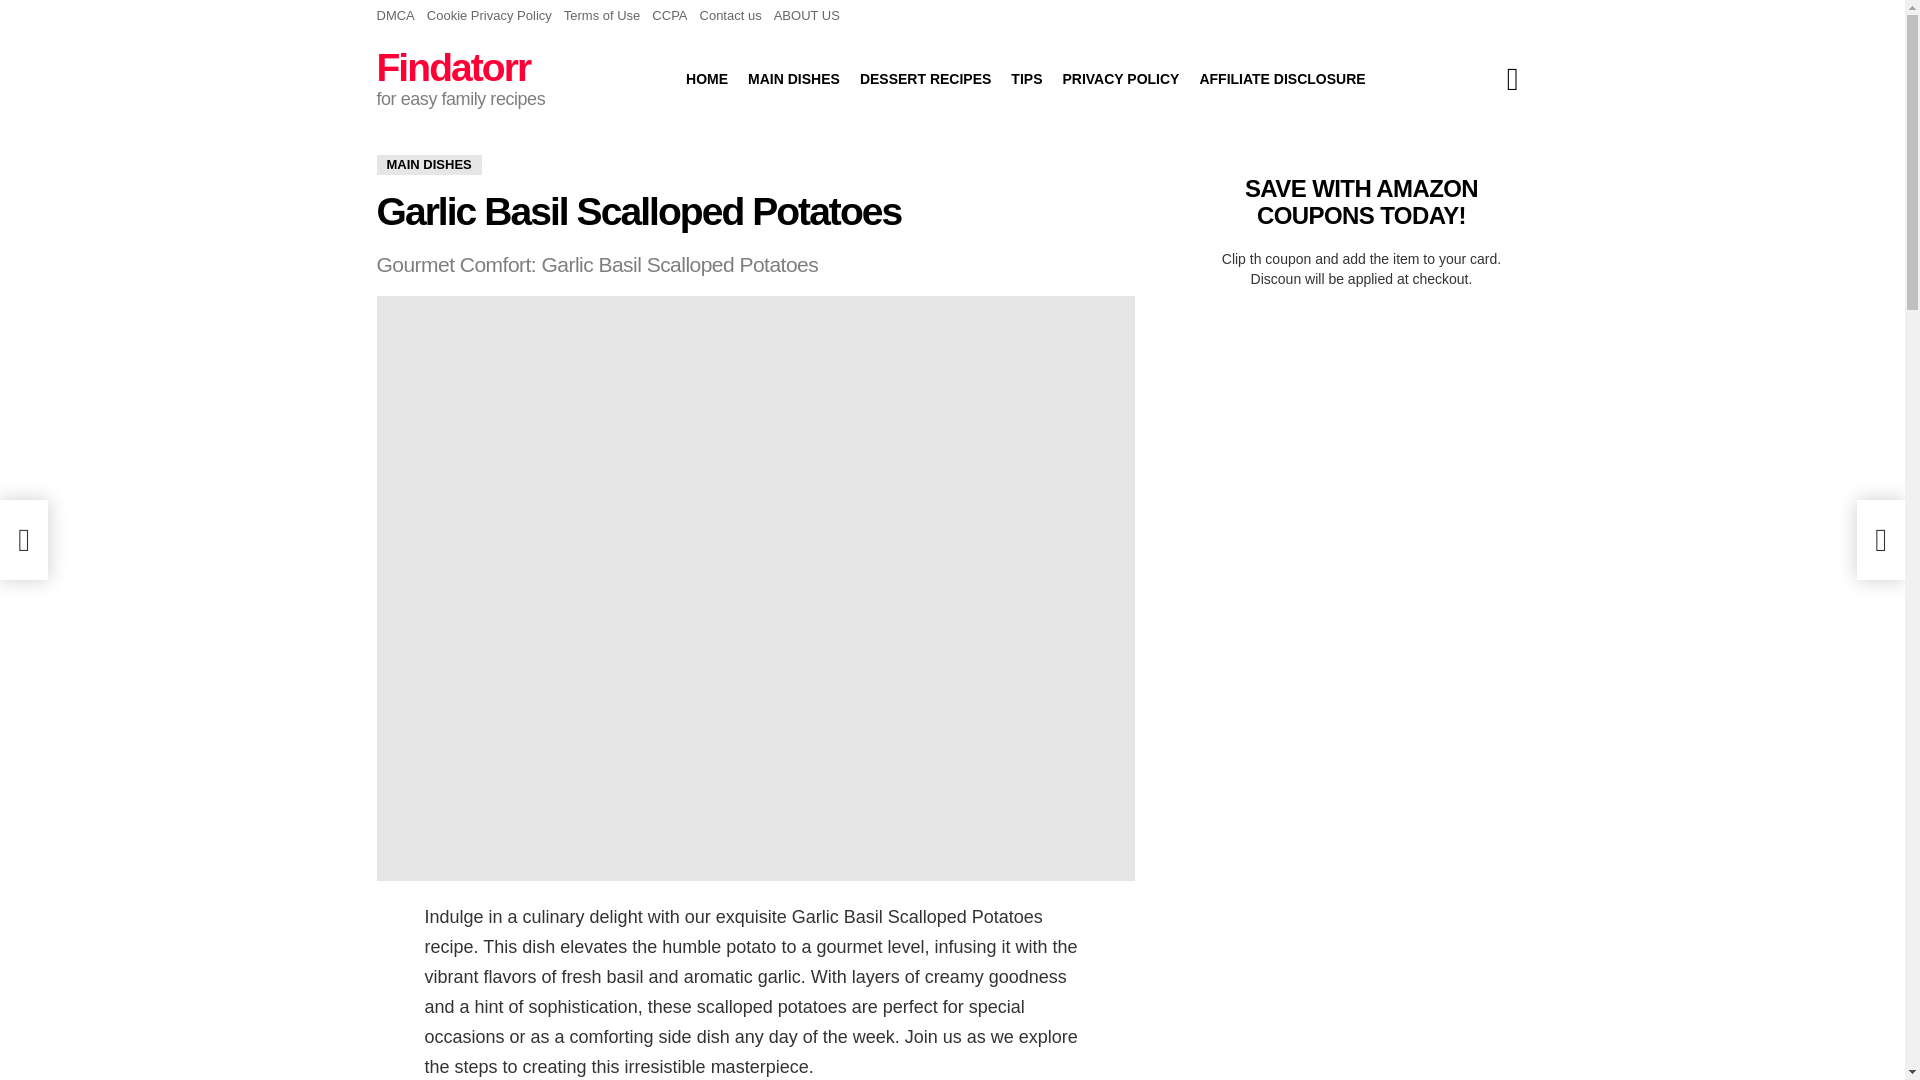 The width and height of the screenshot is (1920, 1080). Describe the element at coordinates (706, 78) in the screenshot. I see `HOME` at that location.